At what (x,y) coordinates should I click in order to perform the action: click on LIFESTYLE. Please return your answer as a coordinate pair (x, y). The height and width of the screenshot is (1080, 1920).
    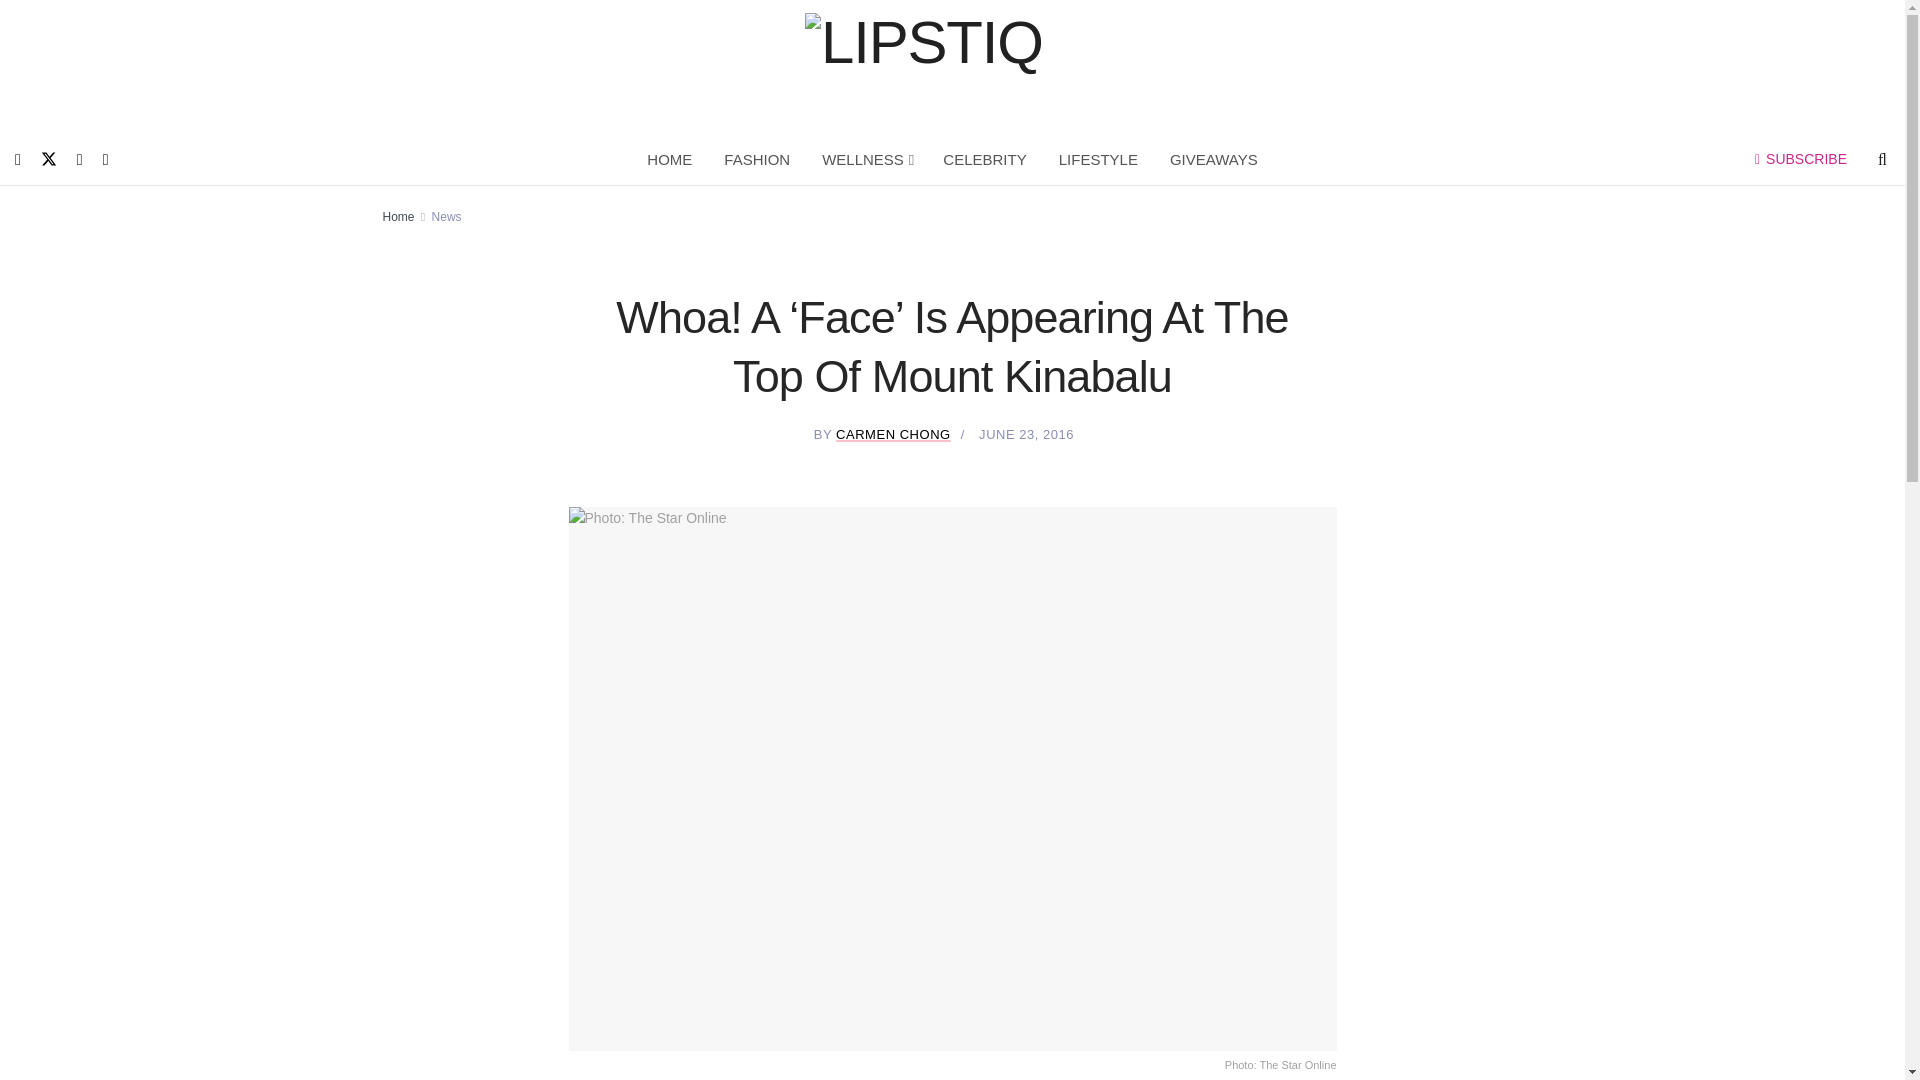
    Looking at the image, I should click on (1098, 160).